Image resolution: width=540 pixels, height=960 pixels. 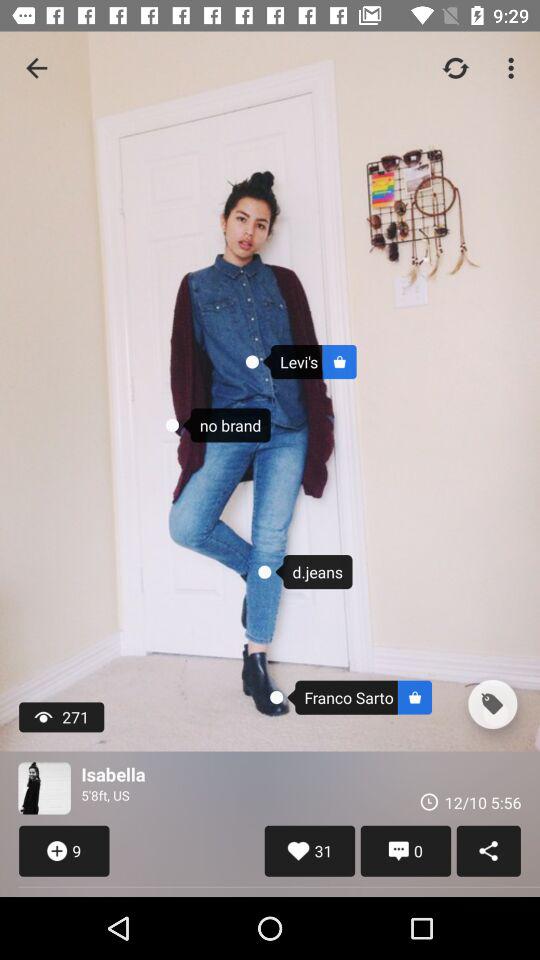 What do you see at coordinates (492, 704) in the screenshot?
I see `view shopping results` at bounding box center [492, 704].